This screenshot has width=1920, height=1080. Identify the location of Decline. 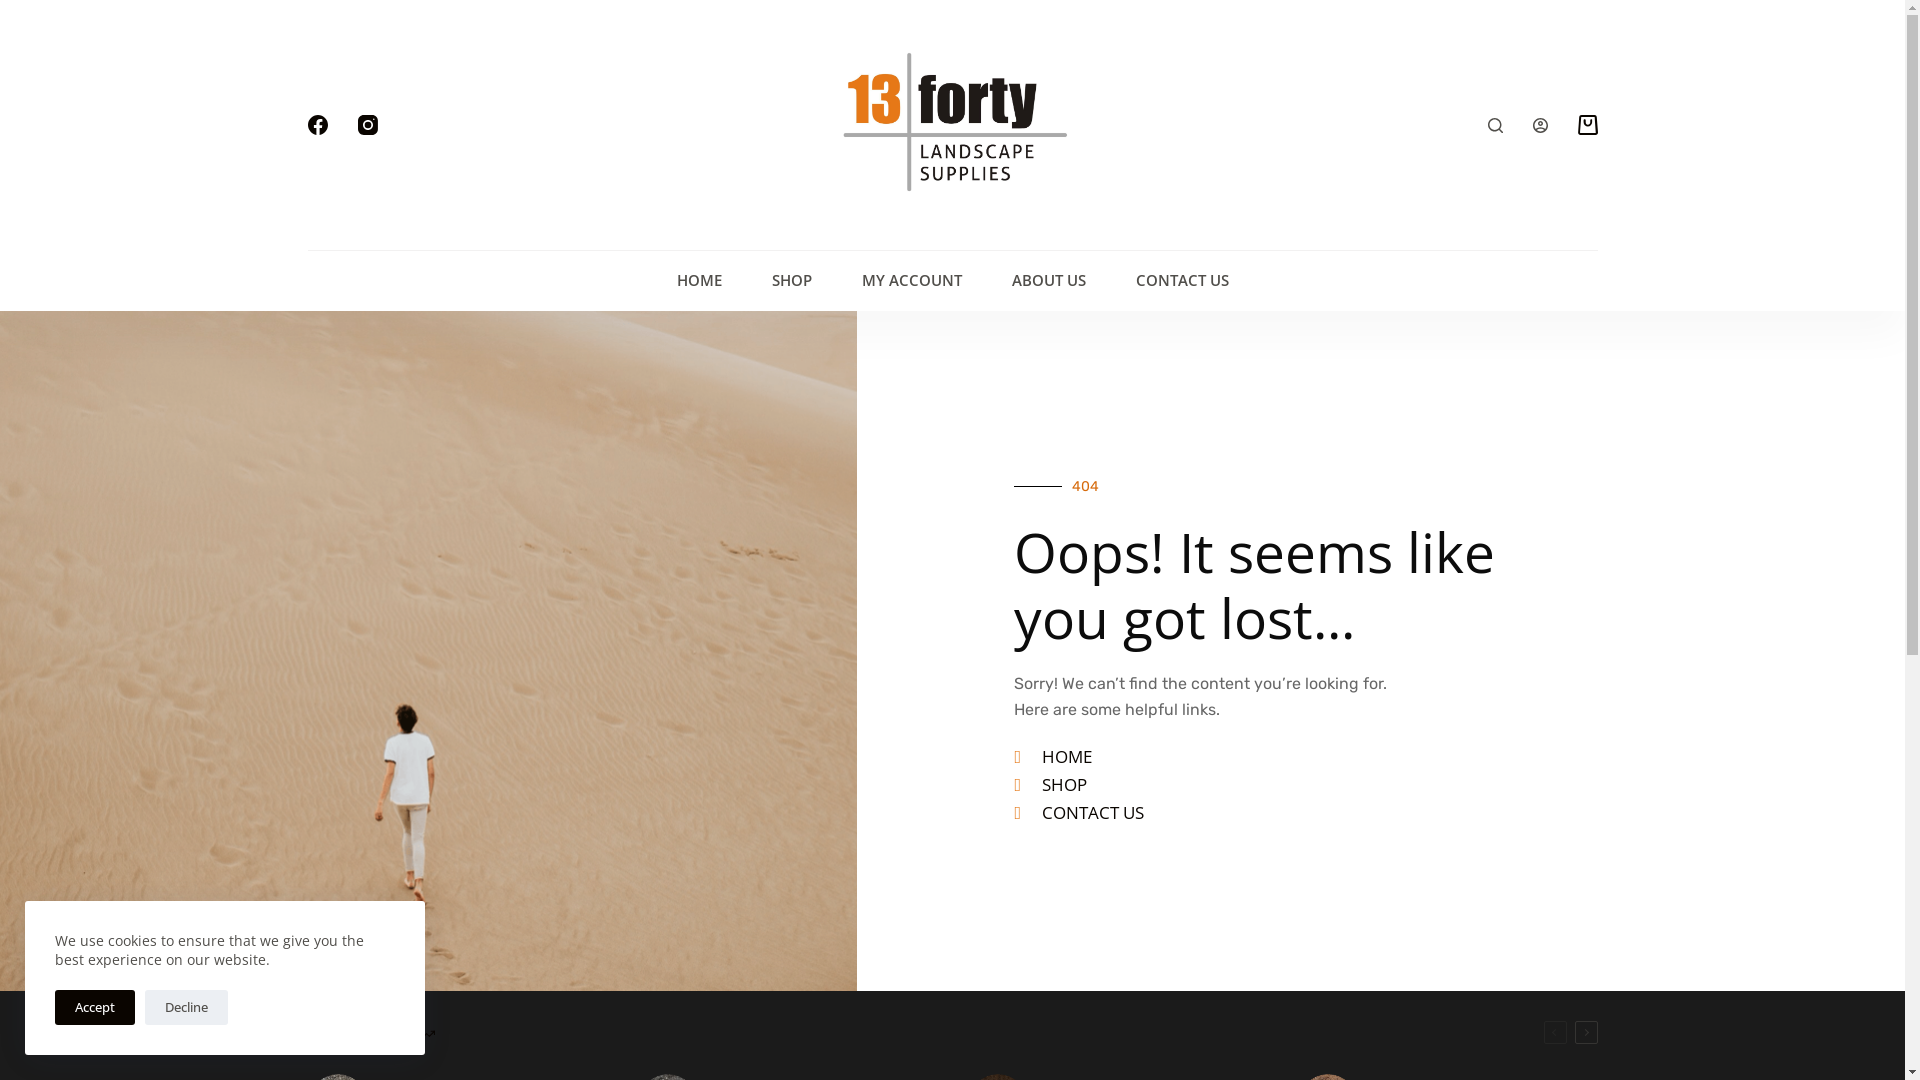
(186, 1008).